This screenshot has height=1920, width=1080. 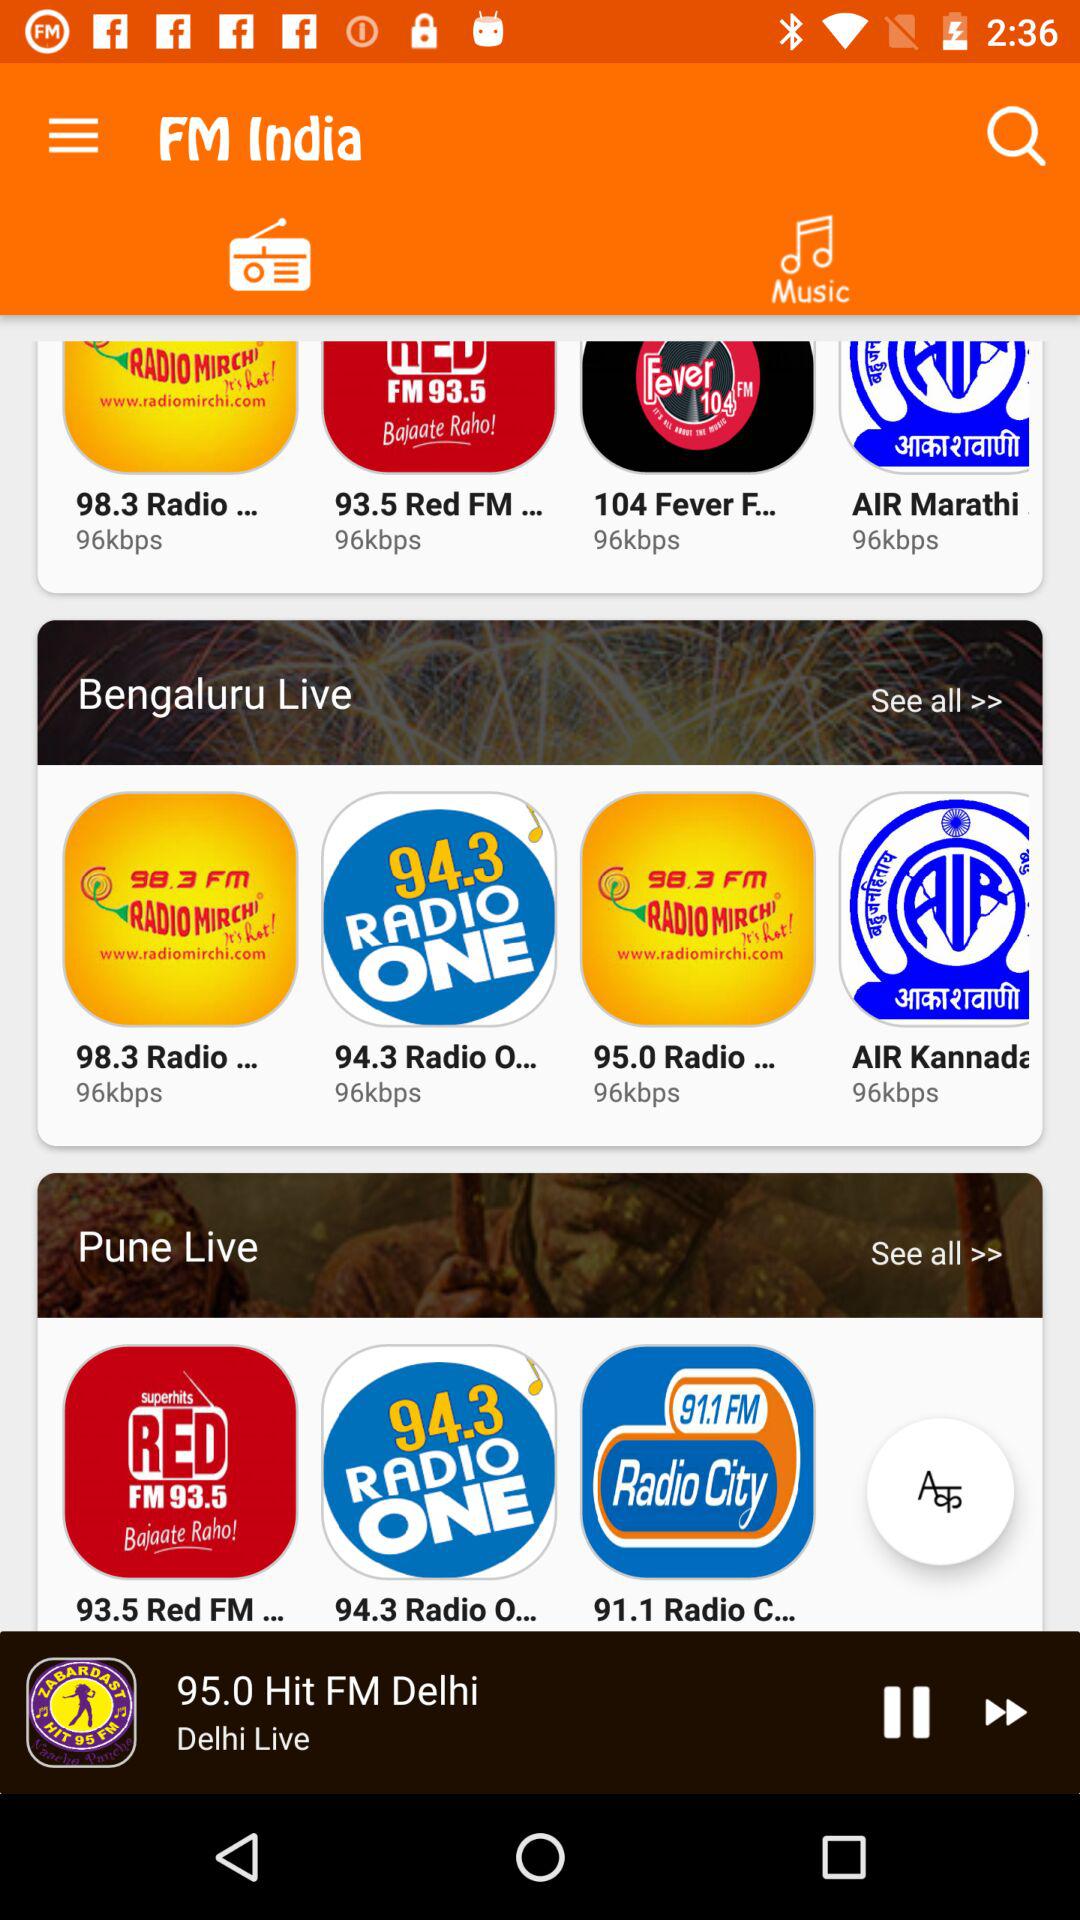 What do you see at coordinates (438, 1462) in the screenshot?
I see `click on the logo above 943 radio o` at bounding box center [438, 1462].